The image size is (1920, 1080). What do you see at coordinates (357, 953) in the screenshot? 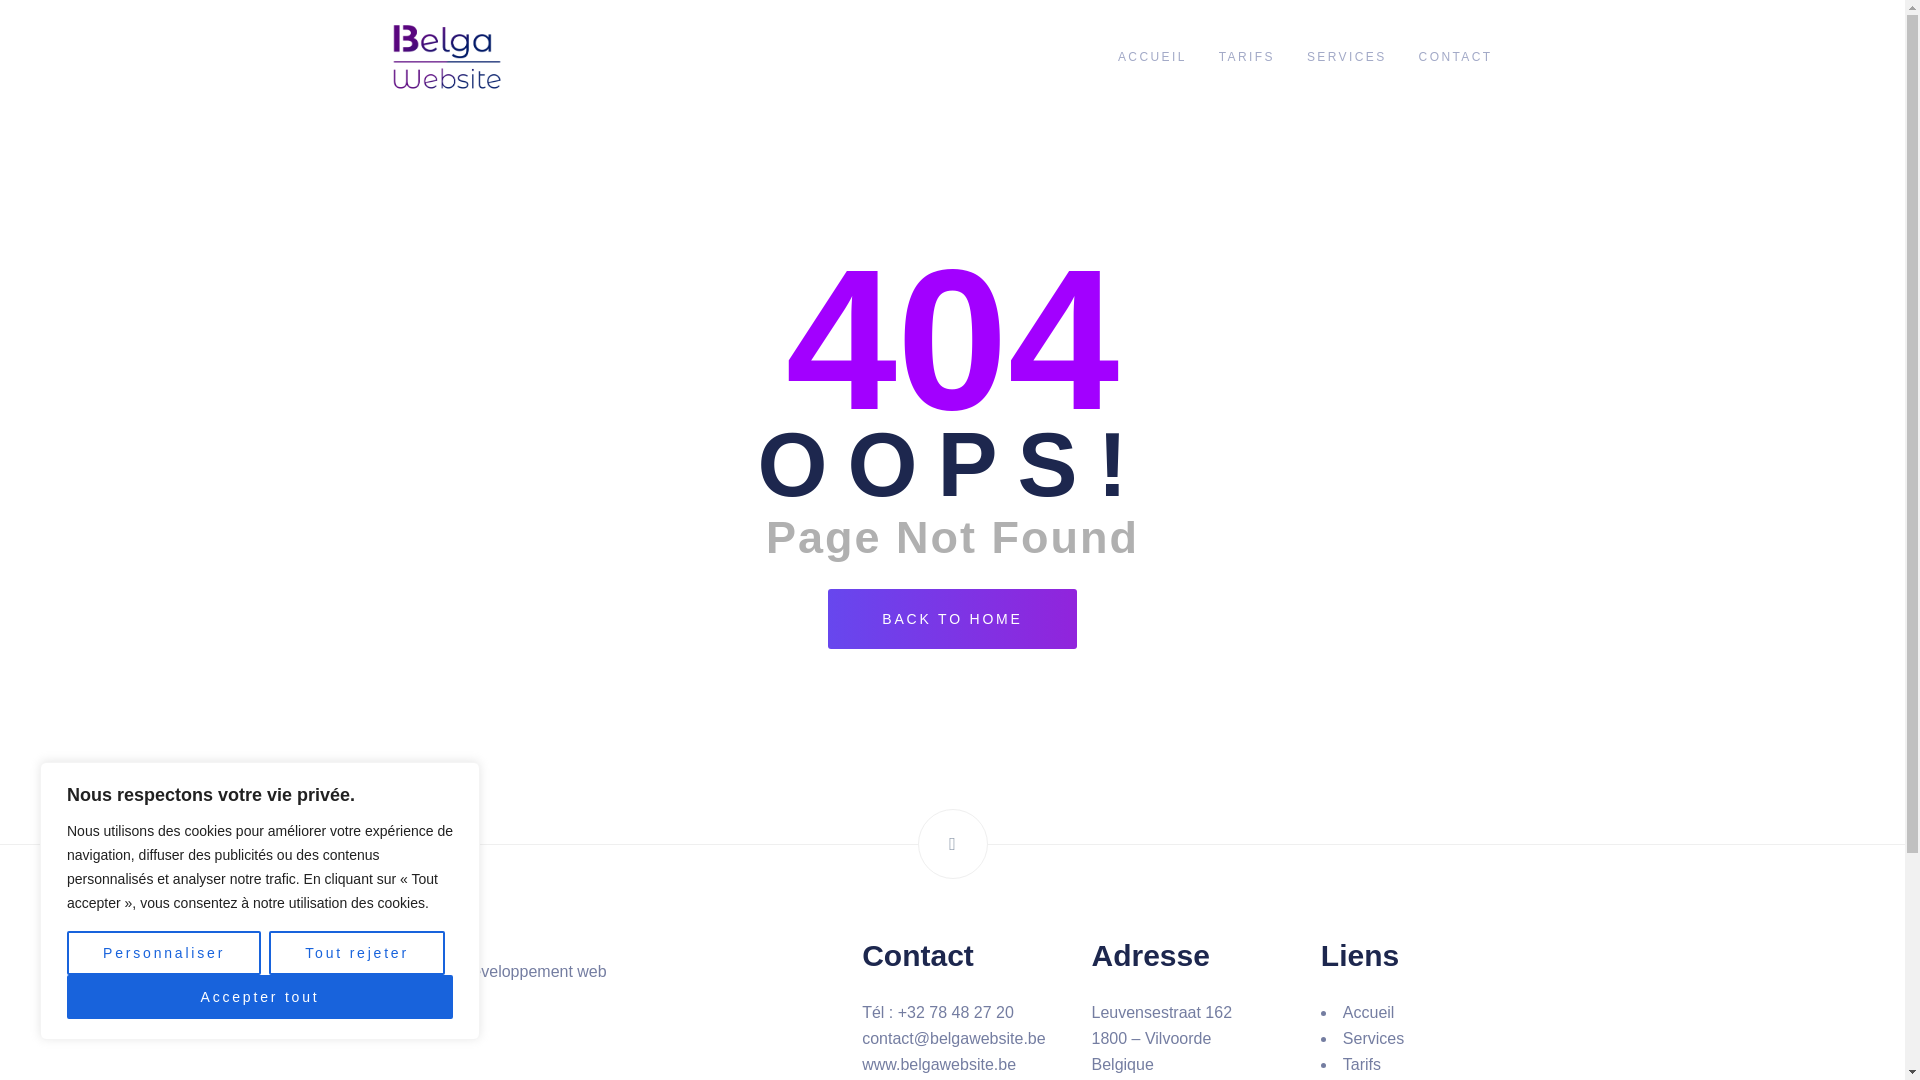
I see `Tout rejeter` at bounding box center [357, 953].